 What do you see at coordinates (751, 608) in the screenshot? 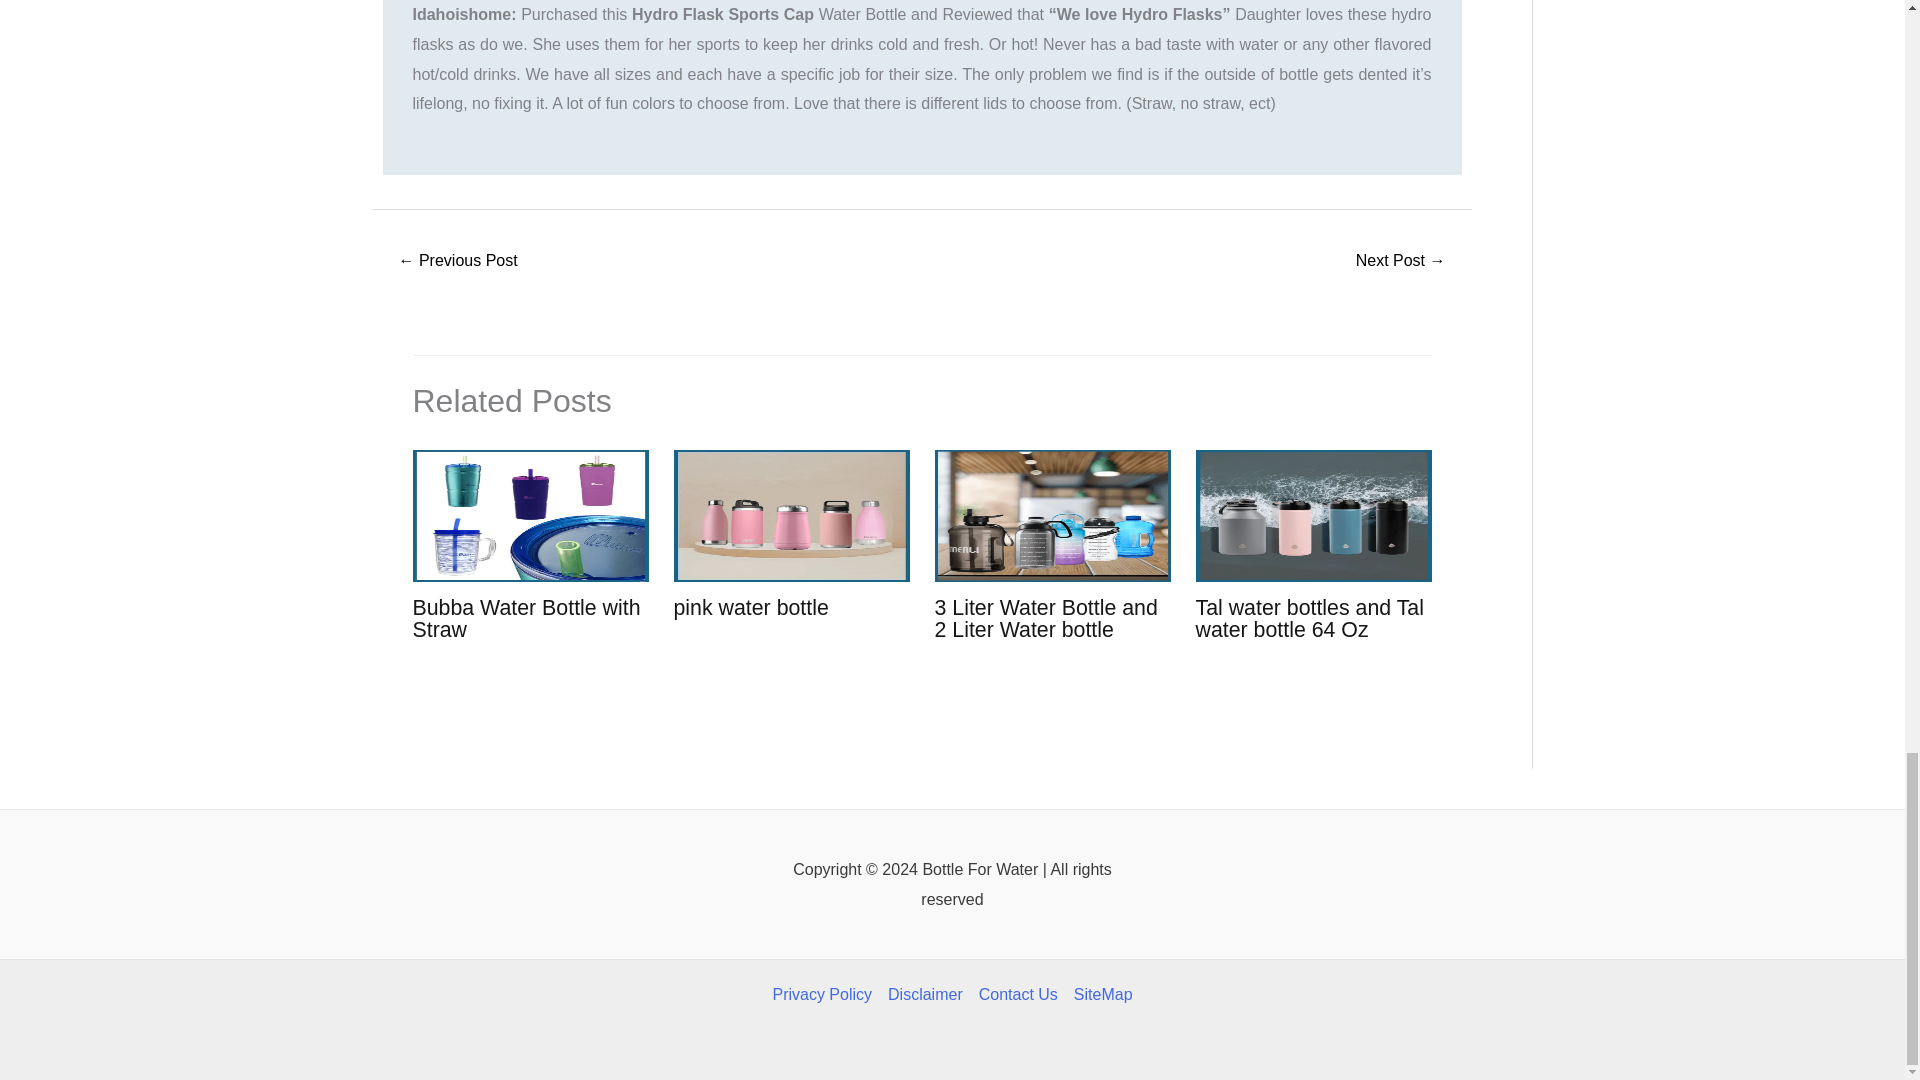
I see `pink water bottle` at bounding box center [751, 608].